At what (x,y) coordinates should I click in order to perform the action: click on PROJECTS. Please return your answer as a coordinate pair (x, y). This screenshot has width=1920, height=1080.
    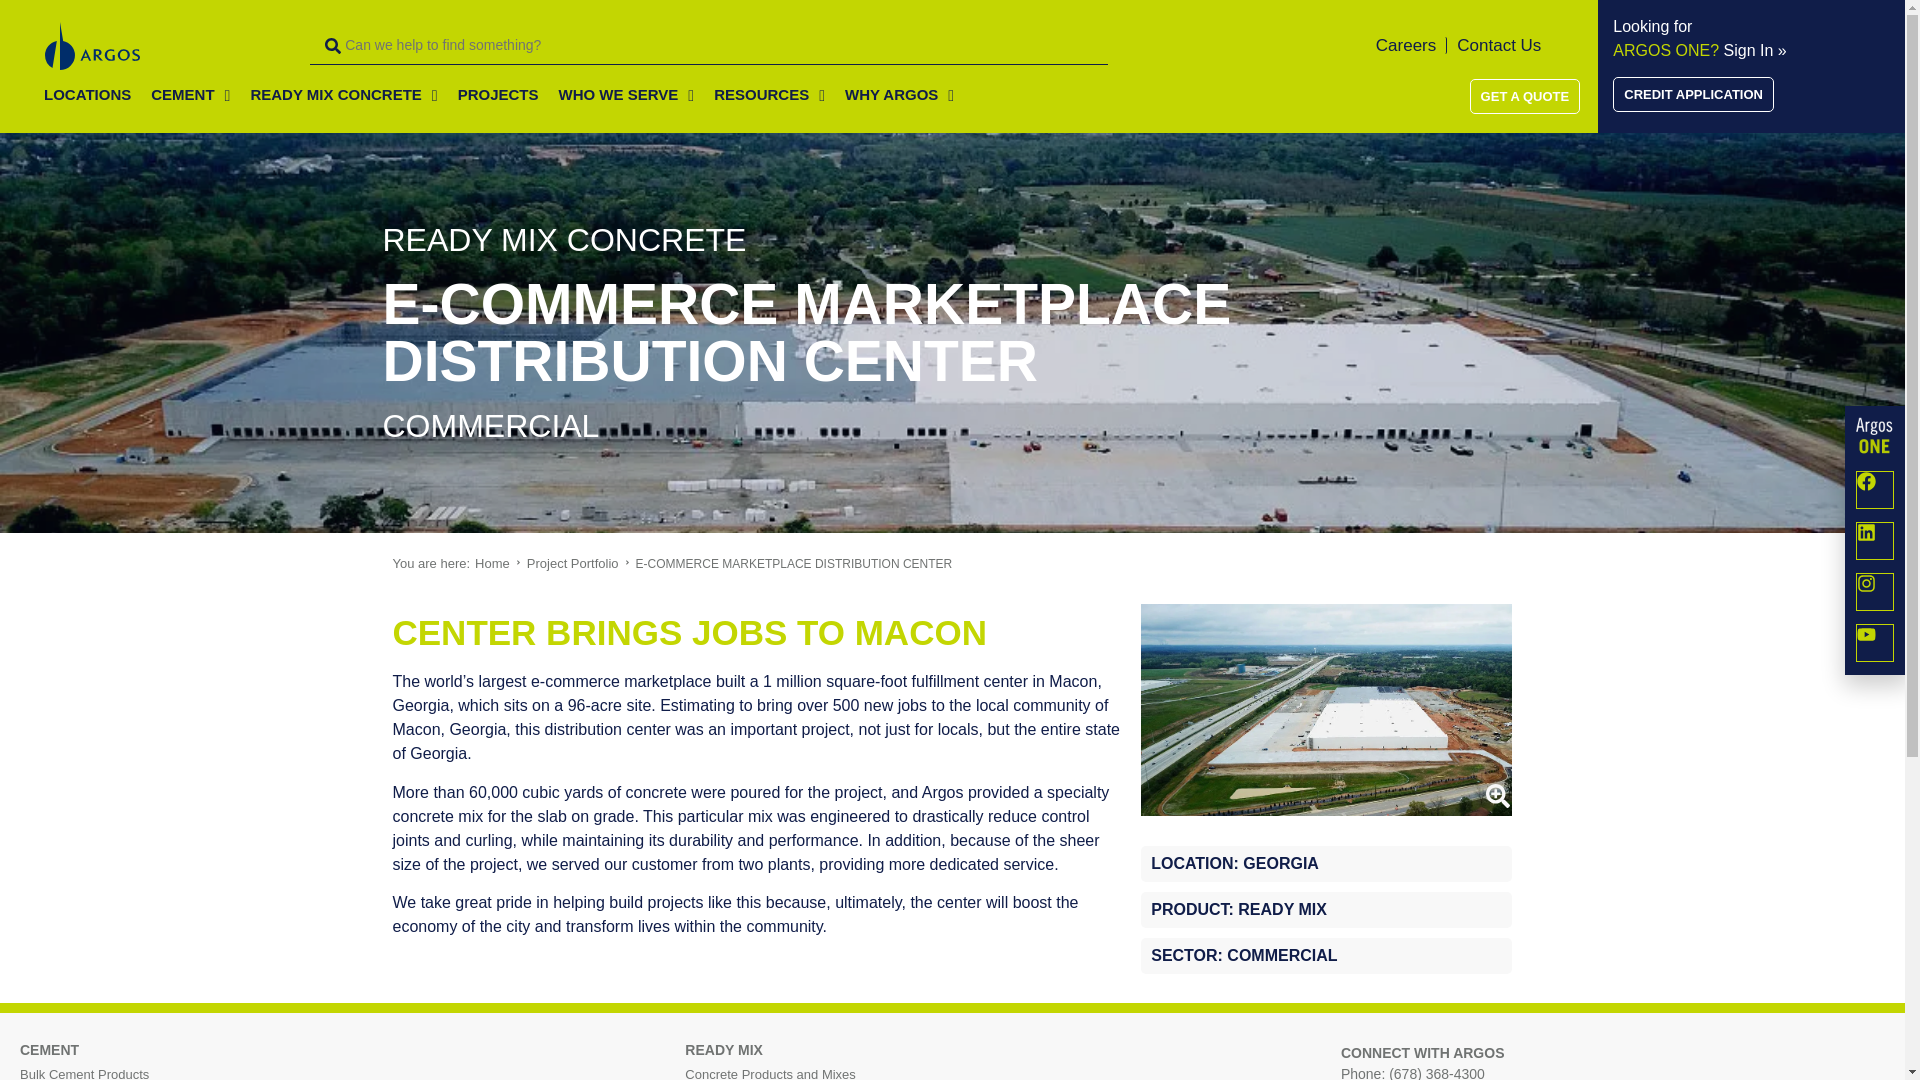
    Looking at the image, I should click on (498, 96).